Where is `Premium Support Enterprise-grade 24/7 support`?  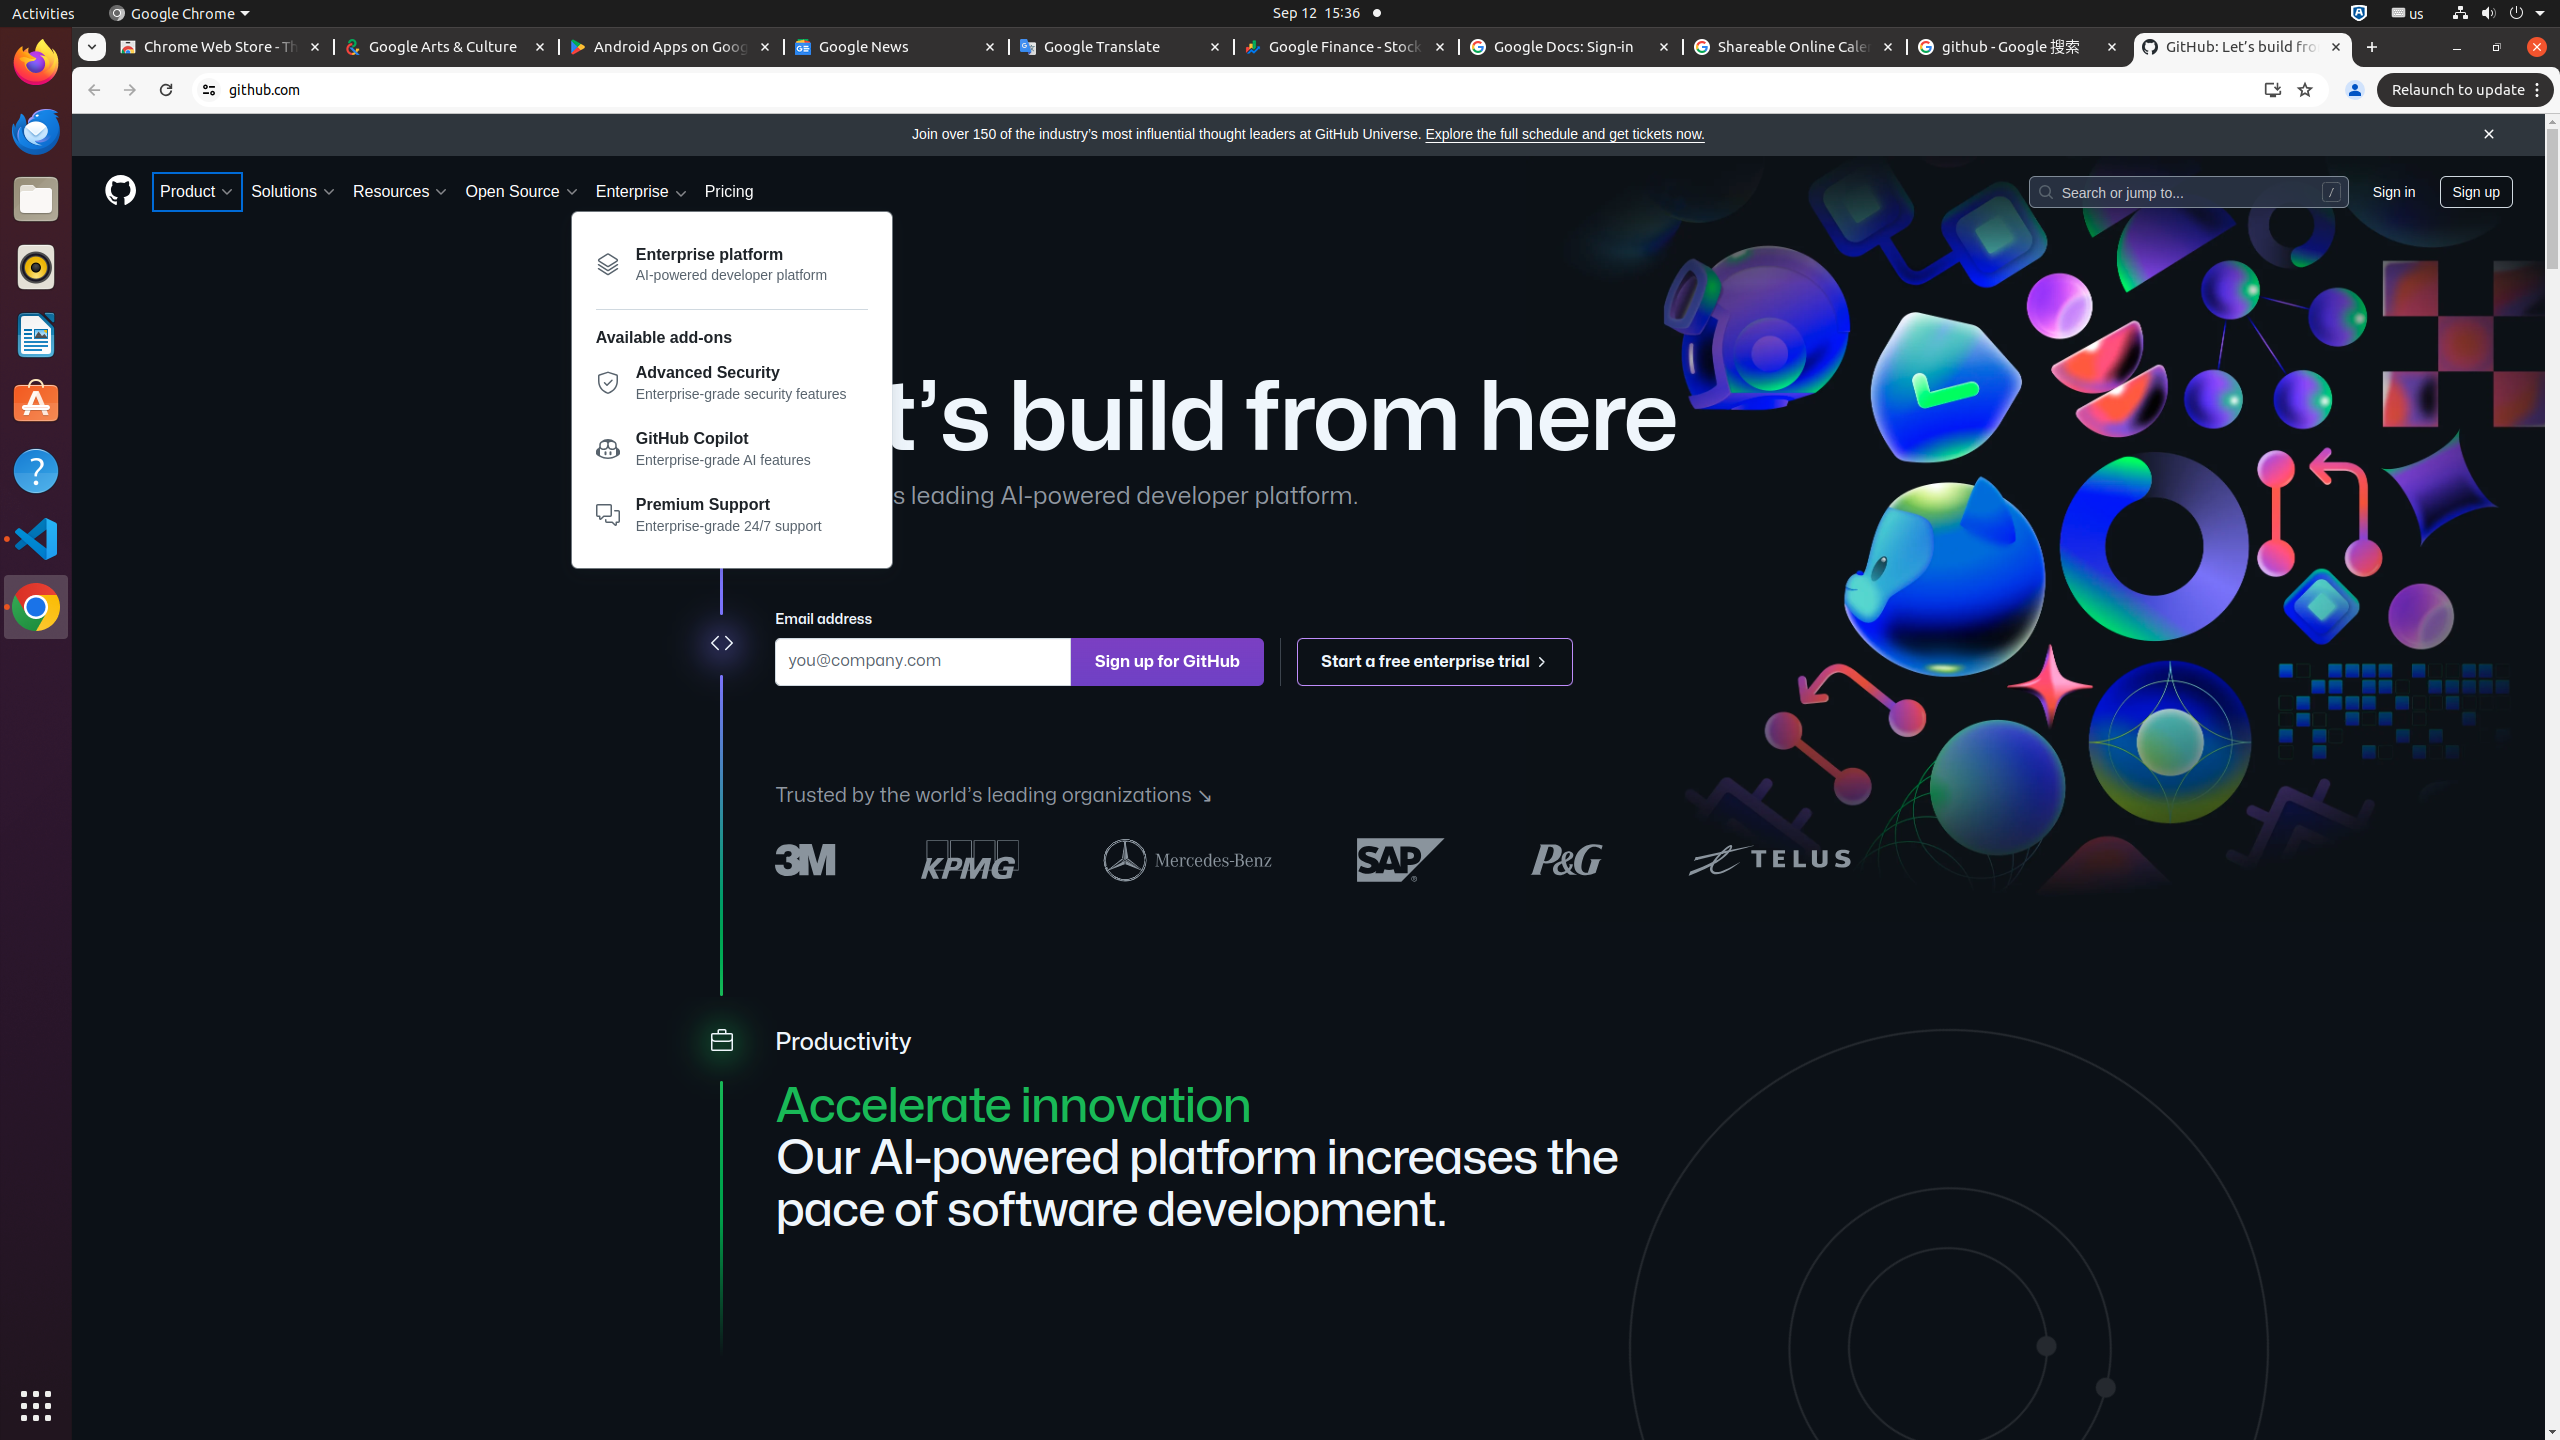
Premium Support Enterprise-grade 24/7 support is located at coordinates (732, 516).